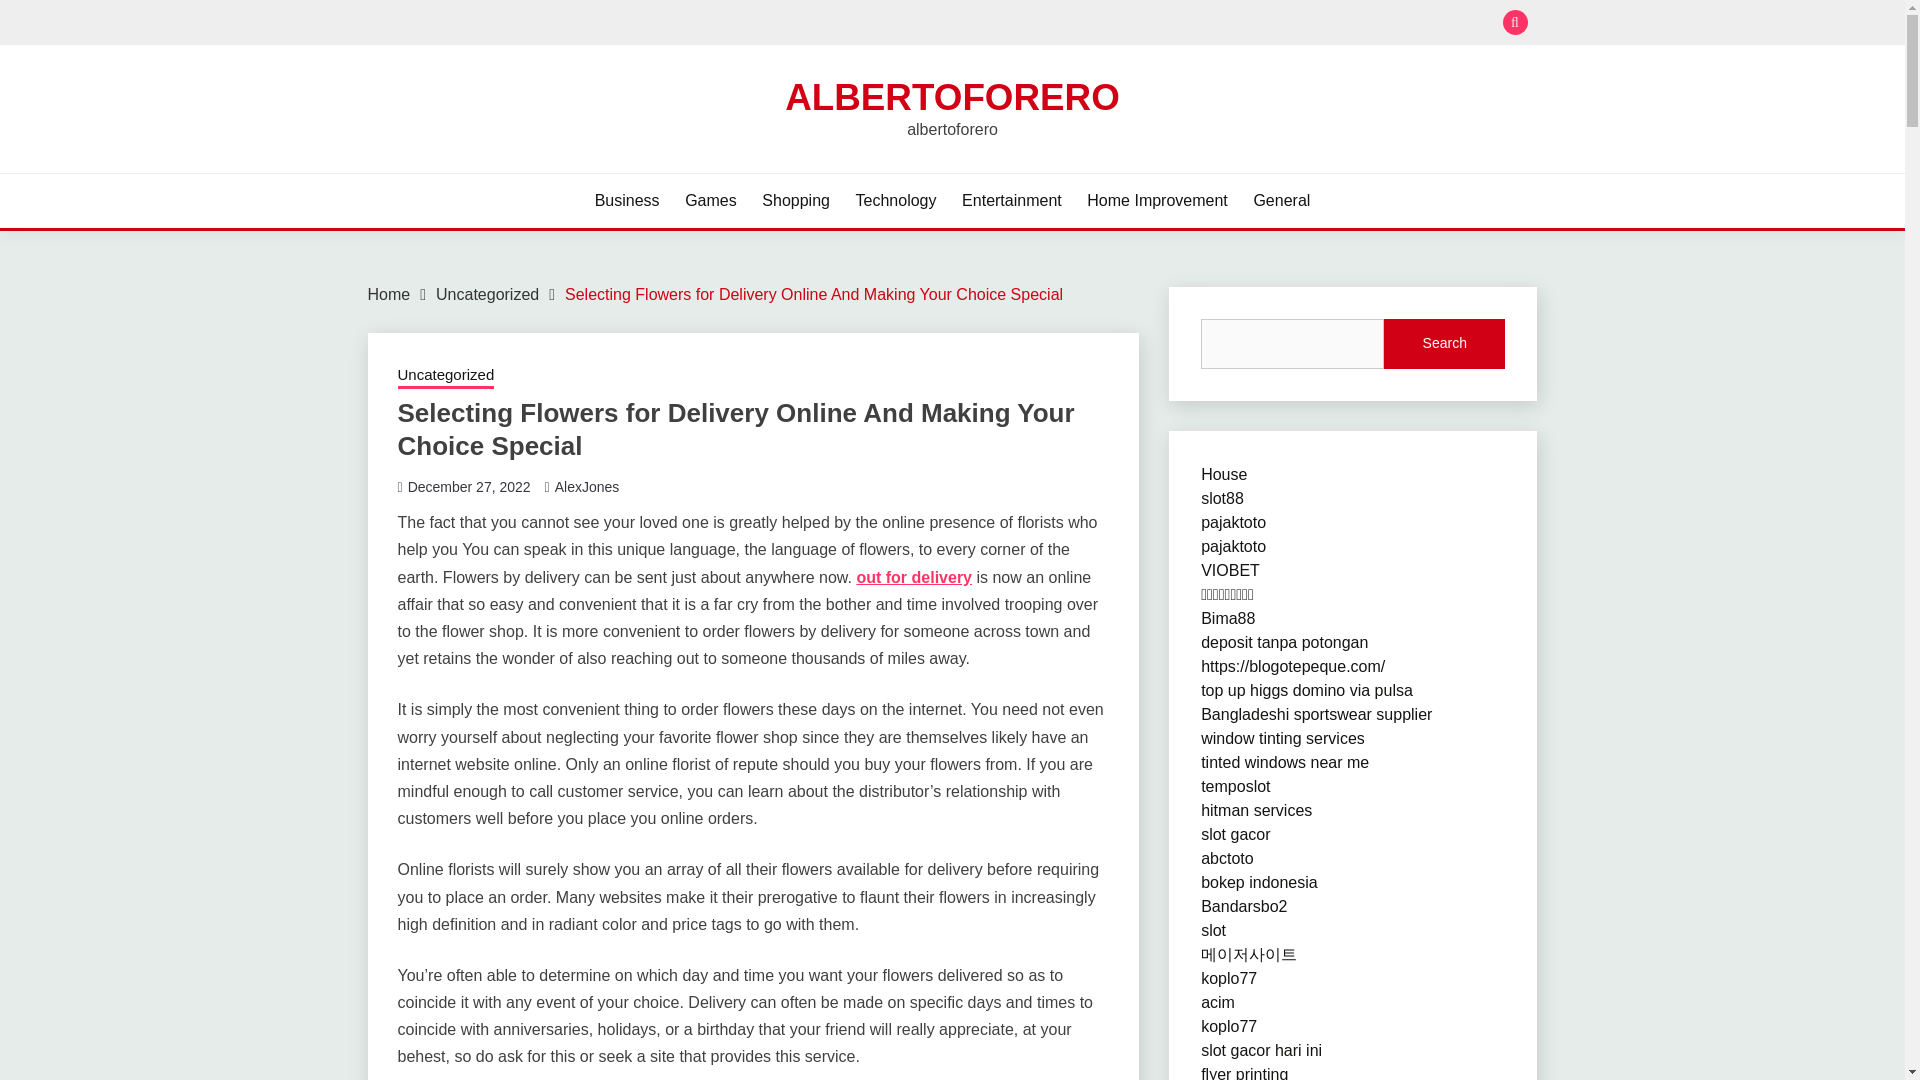  Describe the element at coordinates (1233, 522) in the screenshot. I see `pajaktoto` at that location.